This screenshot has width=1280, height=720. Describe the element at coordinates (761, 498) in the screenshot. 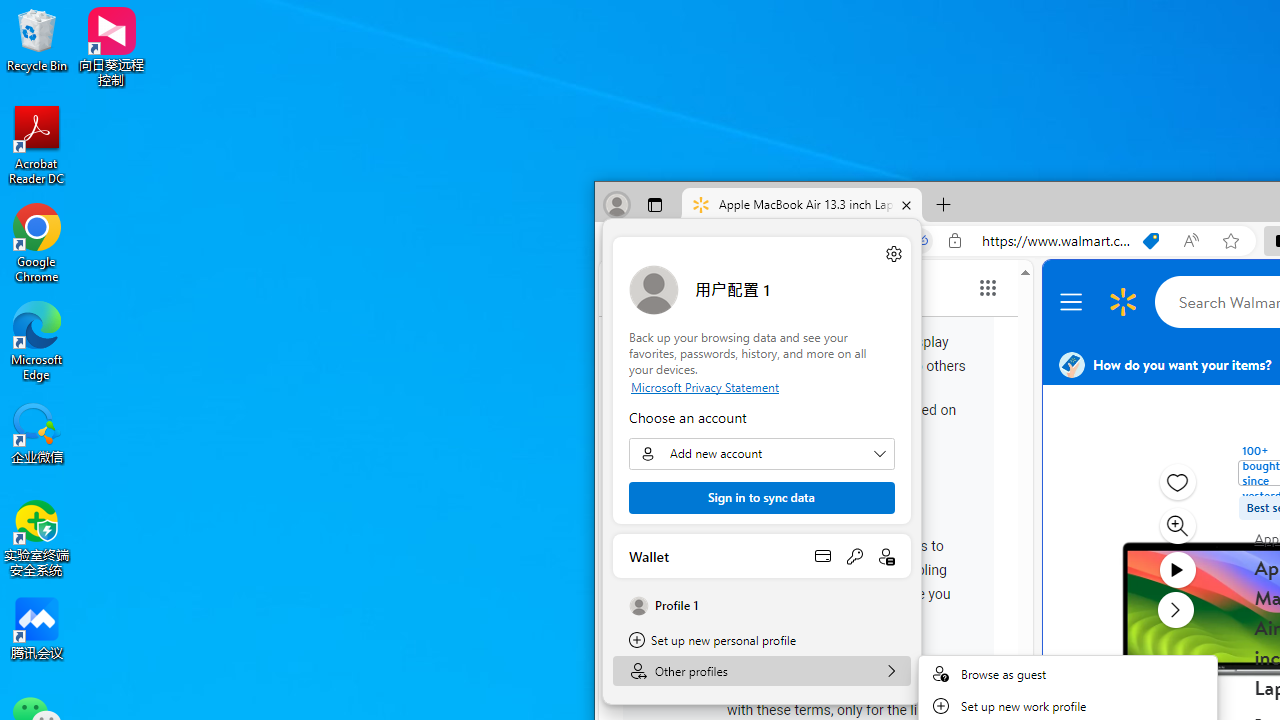

I see `Sign in to sync data` at that location.